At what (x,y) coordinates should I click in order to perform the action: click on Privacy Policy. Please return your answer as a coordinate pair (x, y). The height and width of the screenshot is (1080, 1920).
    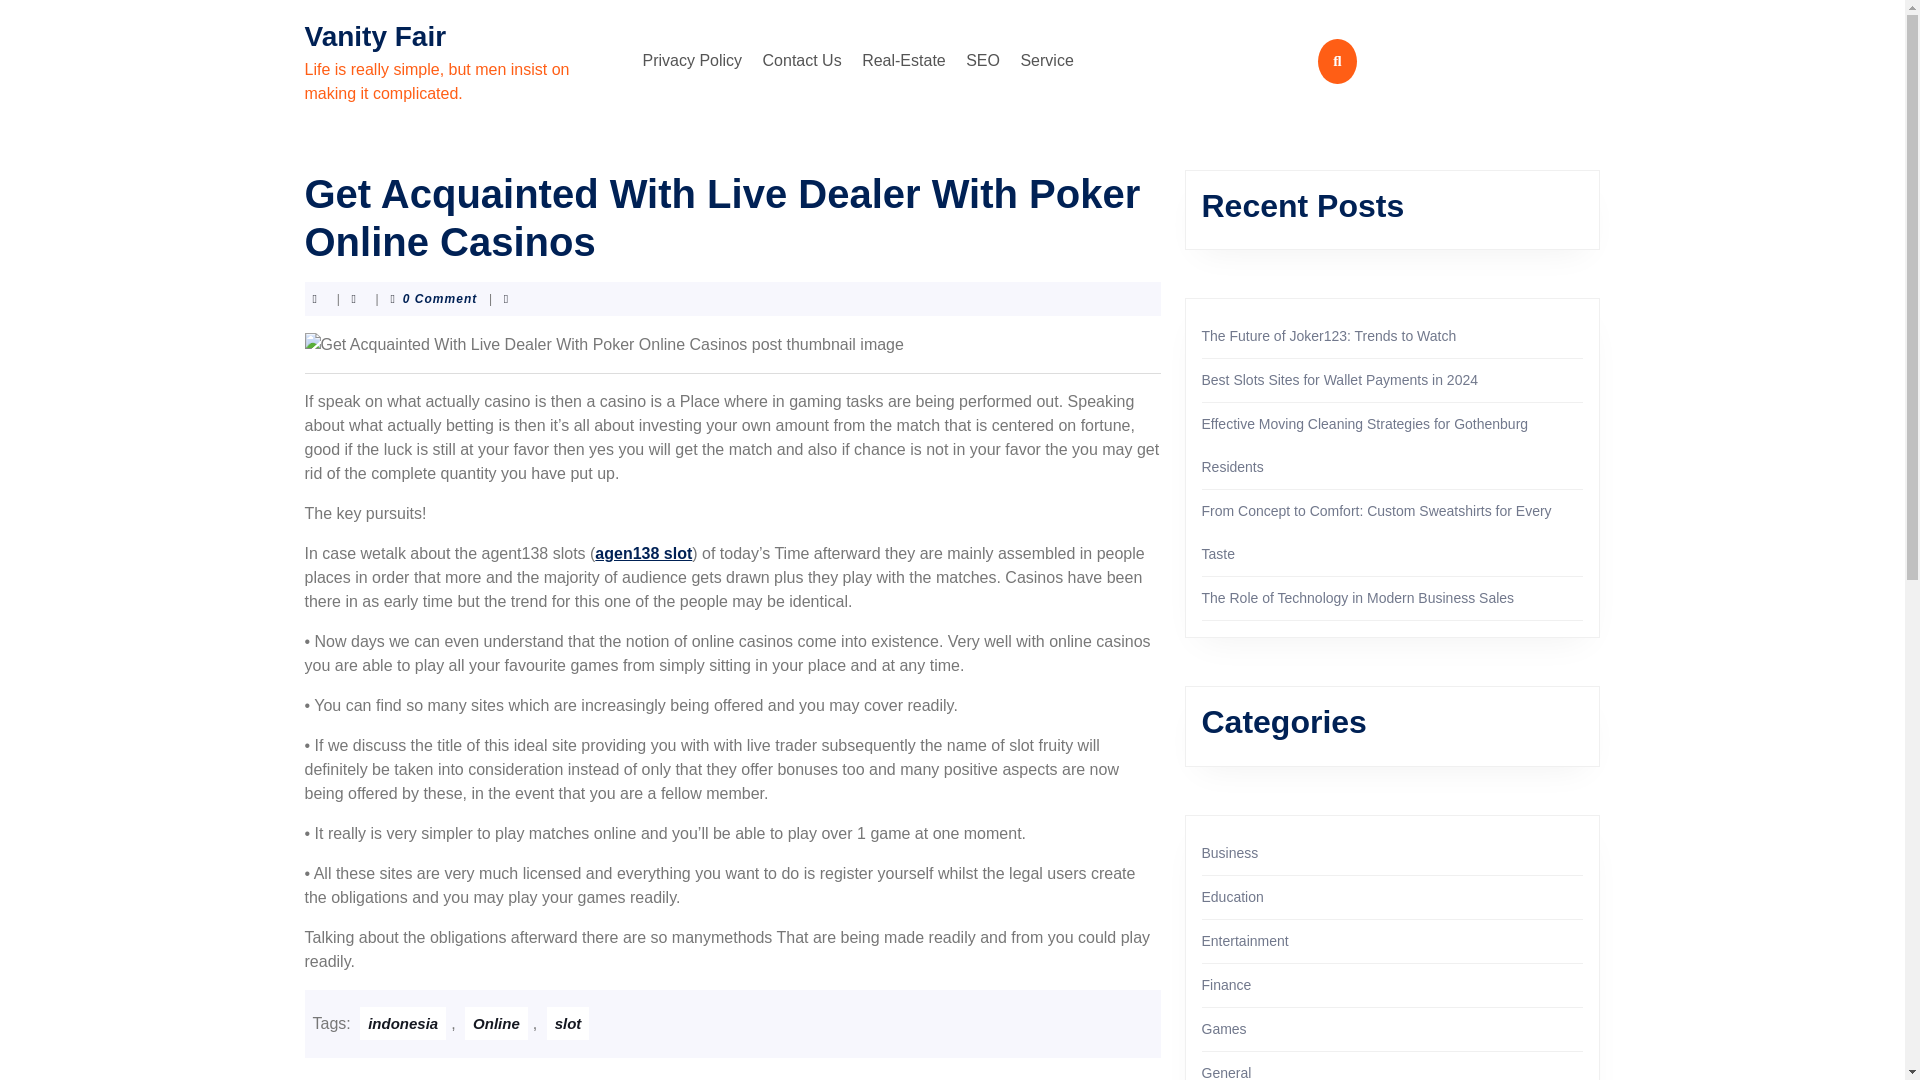
    Looking at the image, I should click on (692, 61).